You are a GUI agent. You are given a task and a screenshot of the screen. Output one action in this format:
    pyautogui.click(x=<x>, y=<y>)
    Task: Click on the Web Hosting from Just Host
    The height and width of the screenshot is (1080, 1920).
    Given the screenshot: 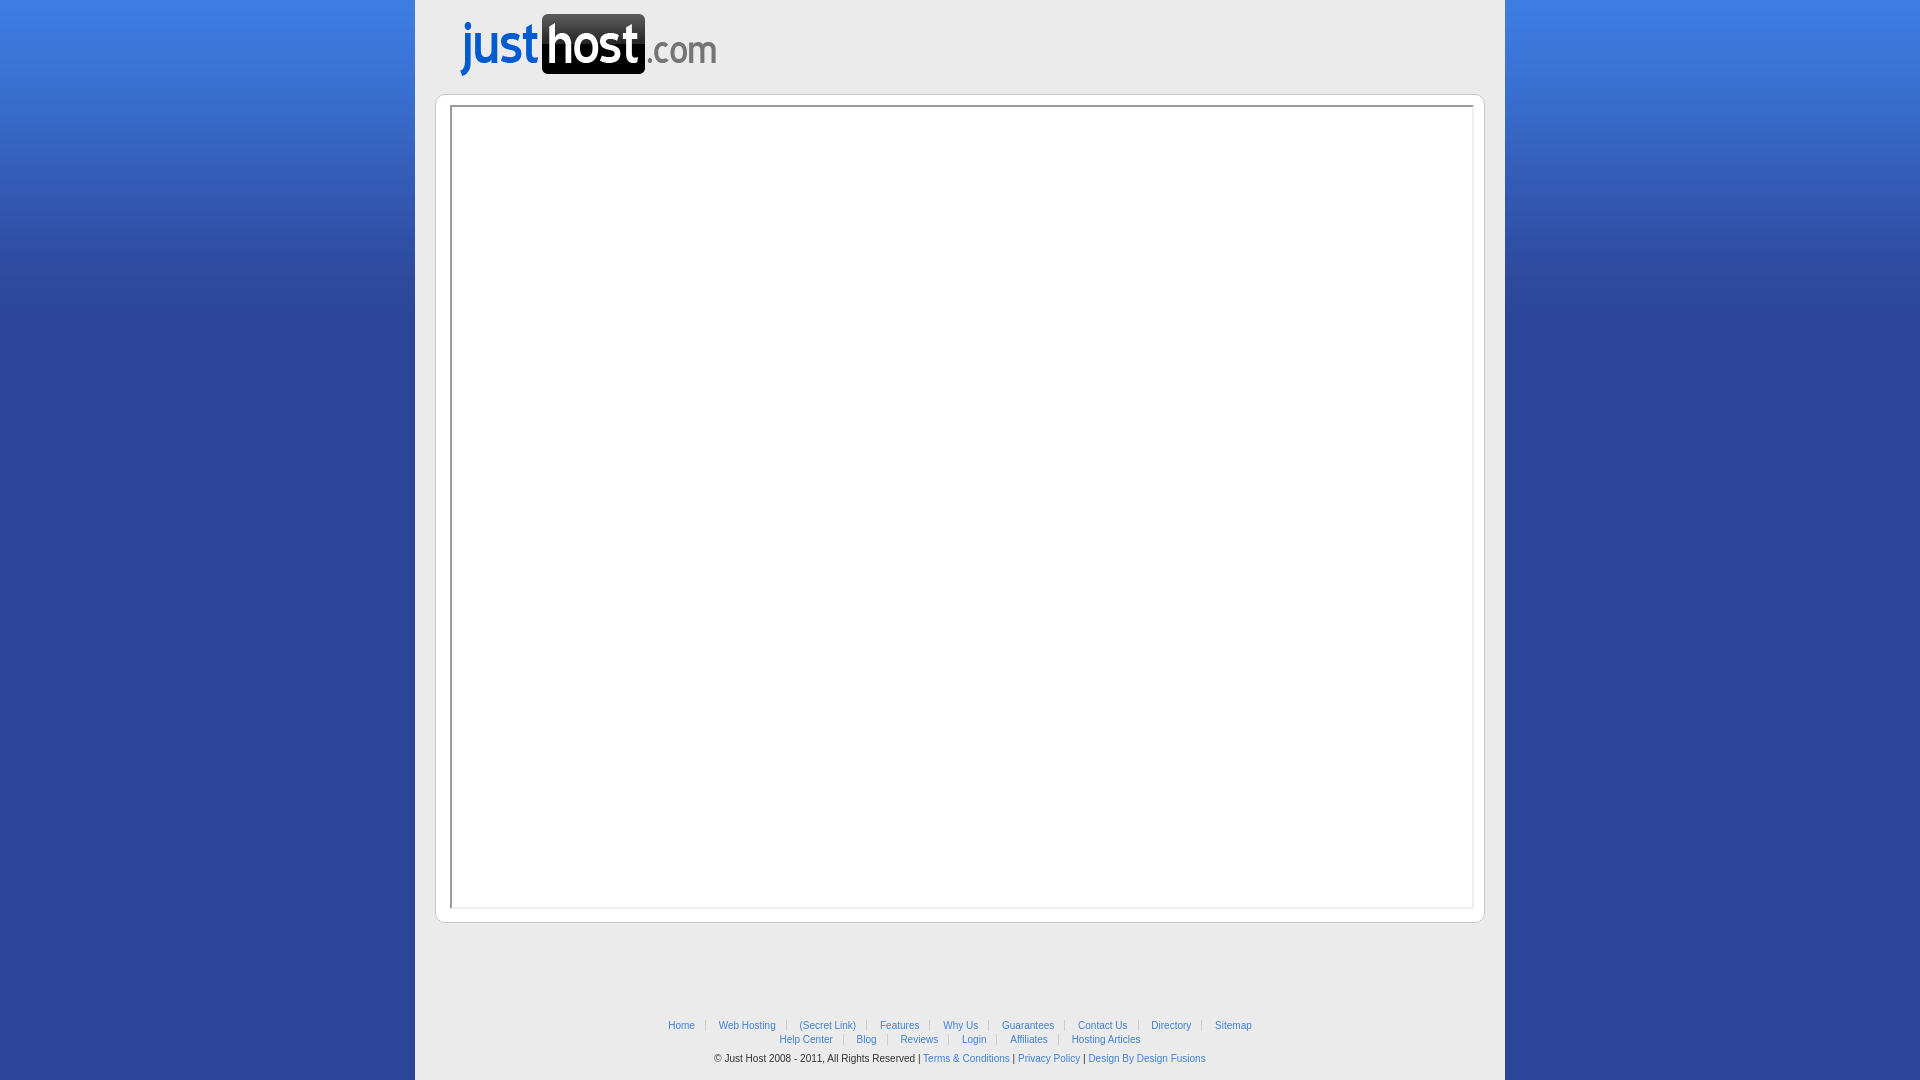 What is the action you would take?
    pyautogui.click(x=588, y=38)
    